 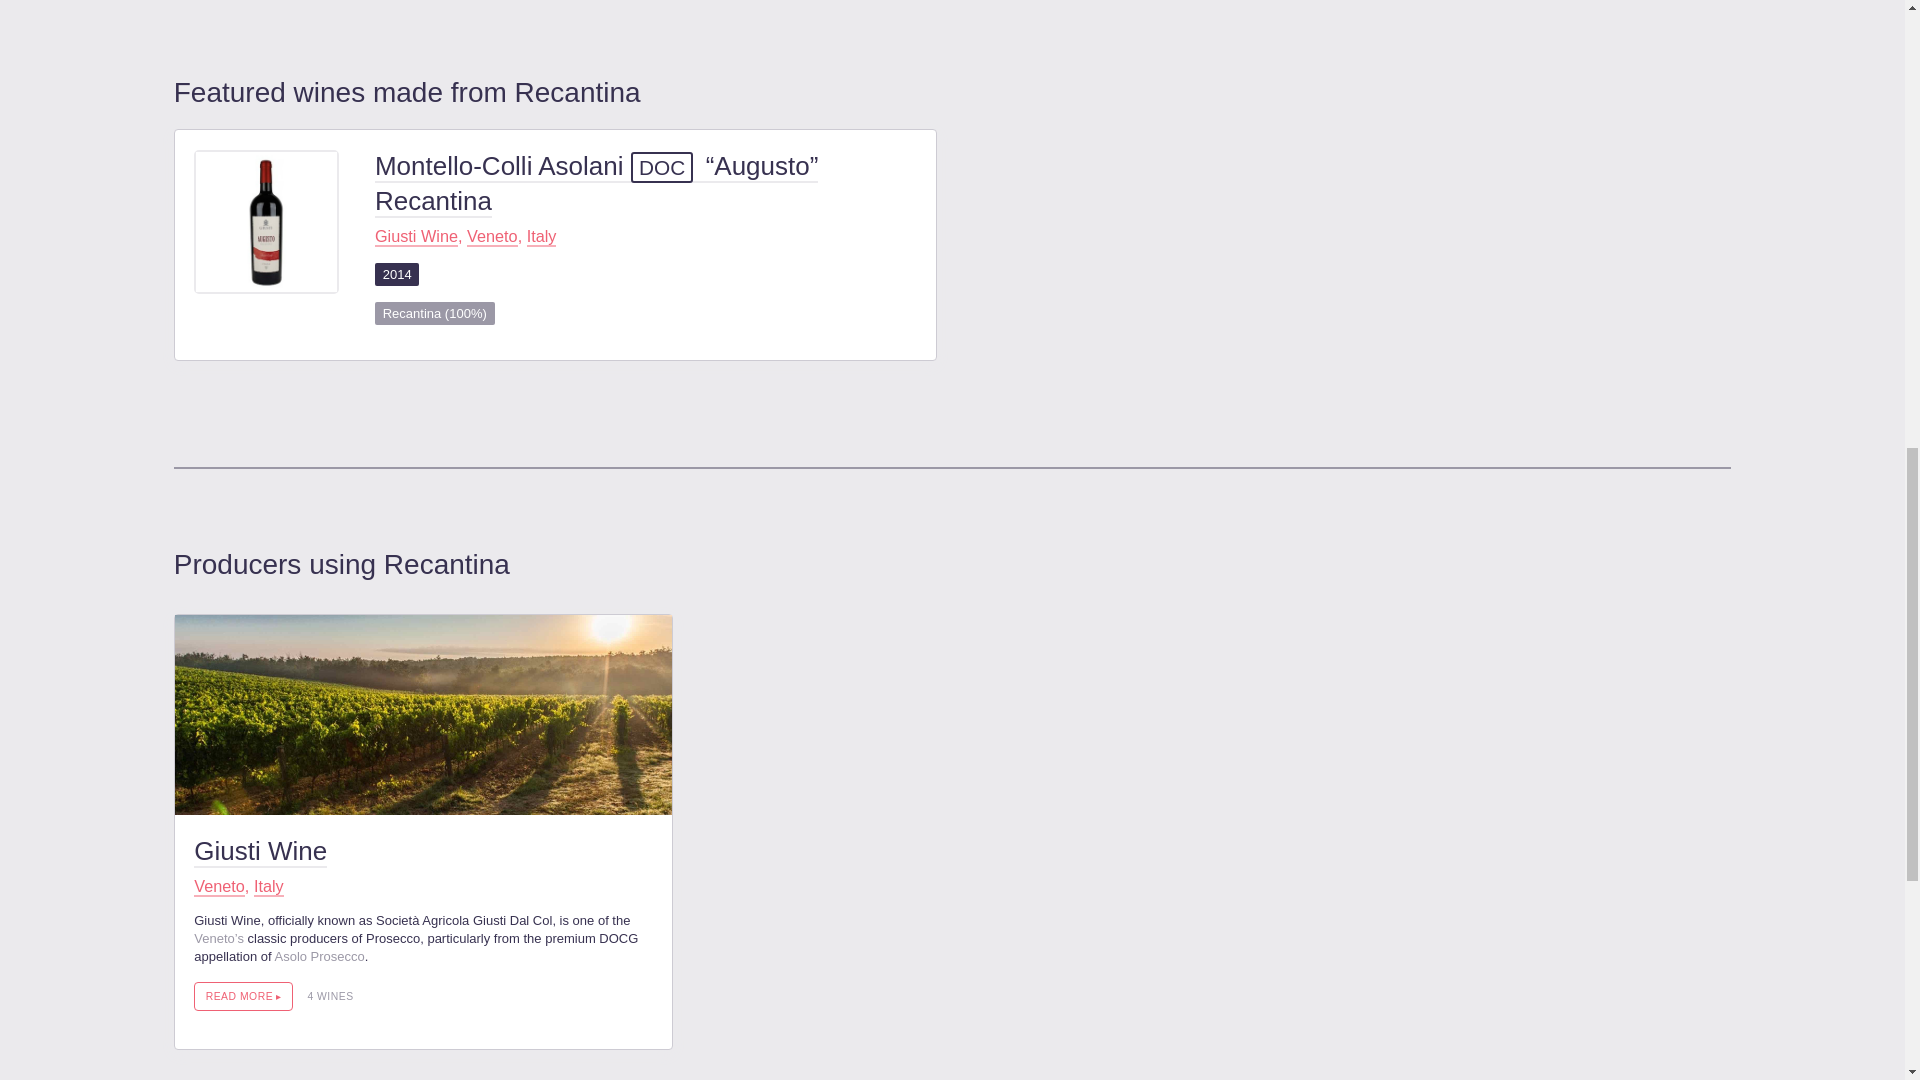 I want to click on Italy, so click(x=268, y=886).